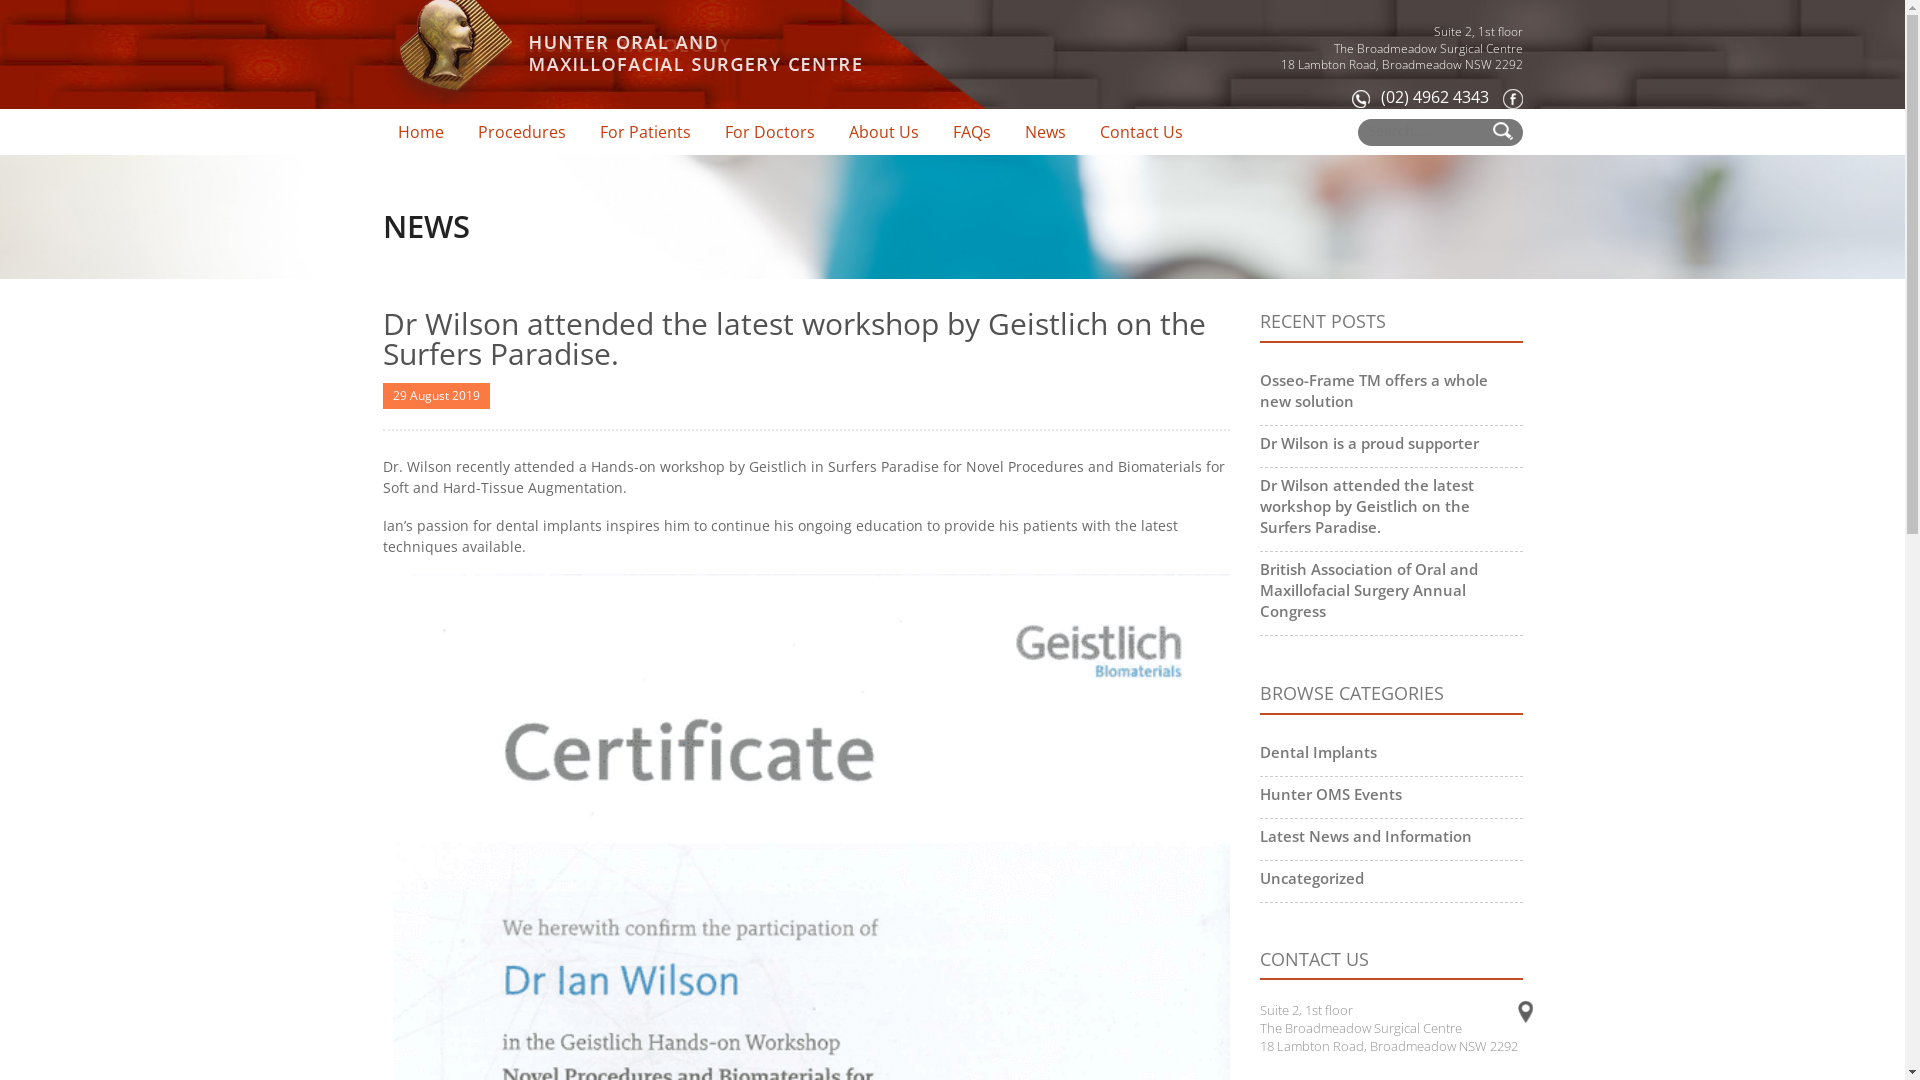 The height and width of the screenshot is (1080, 1920). Describe the element at coordinates (884, 132) in the screenshot. I see `About Us` at that location.